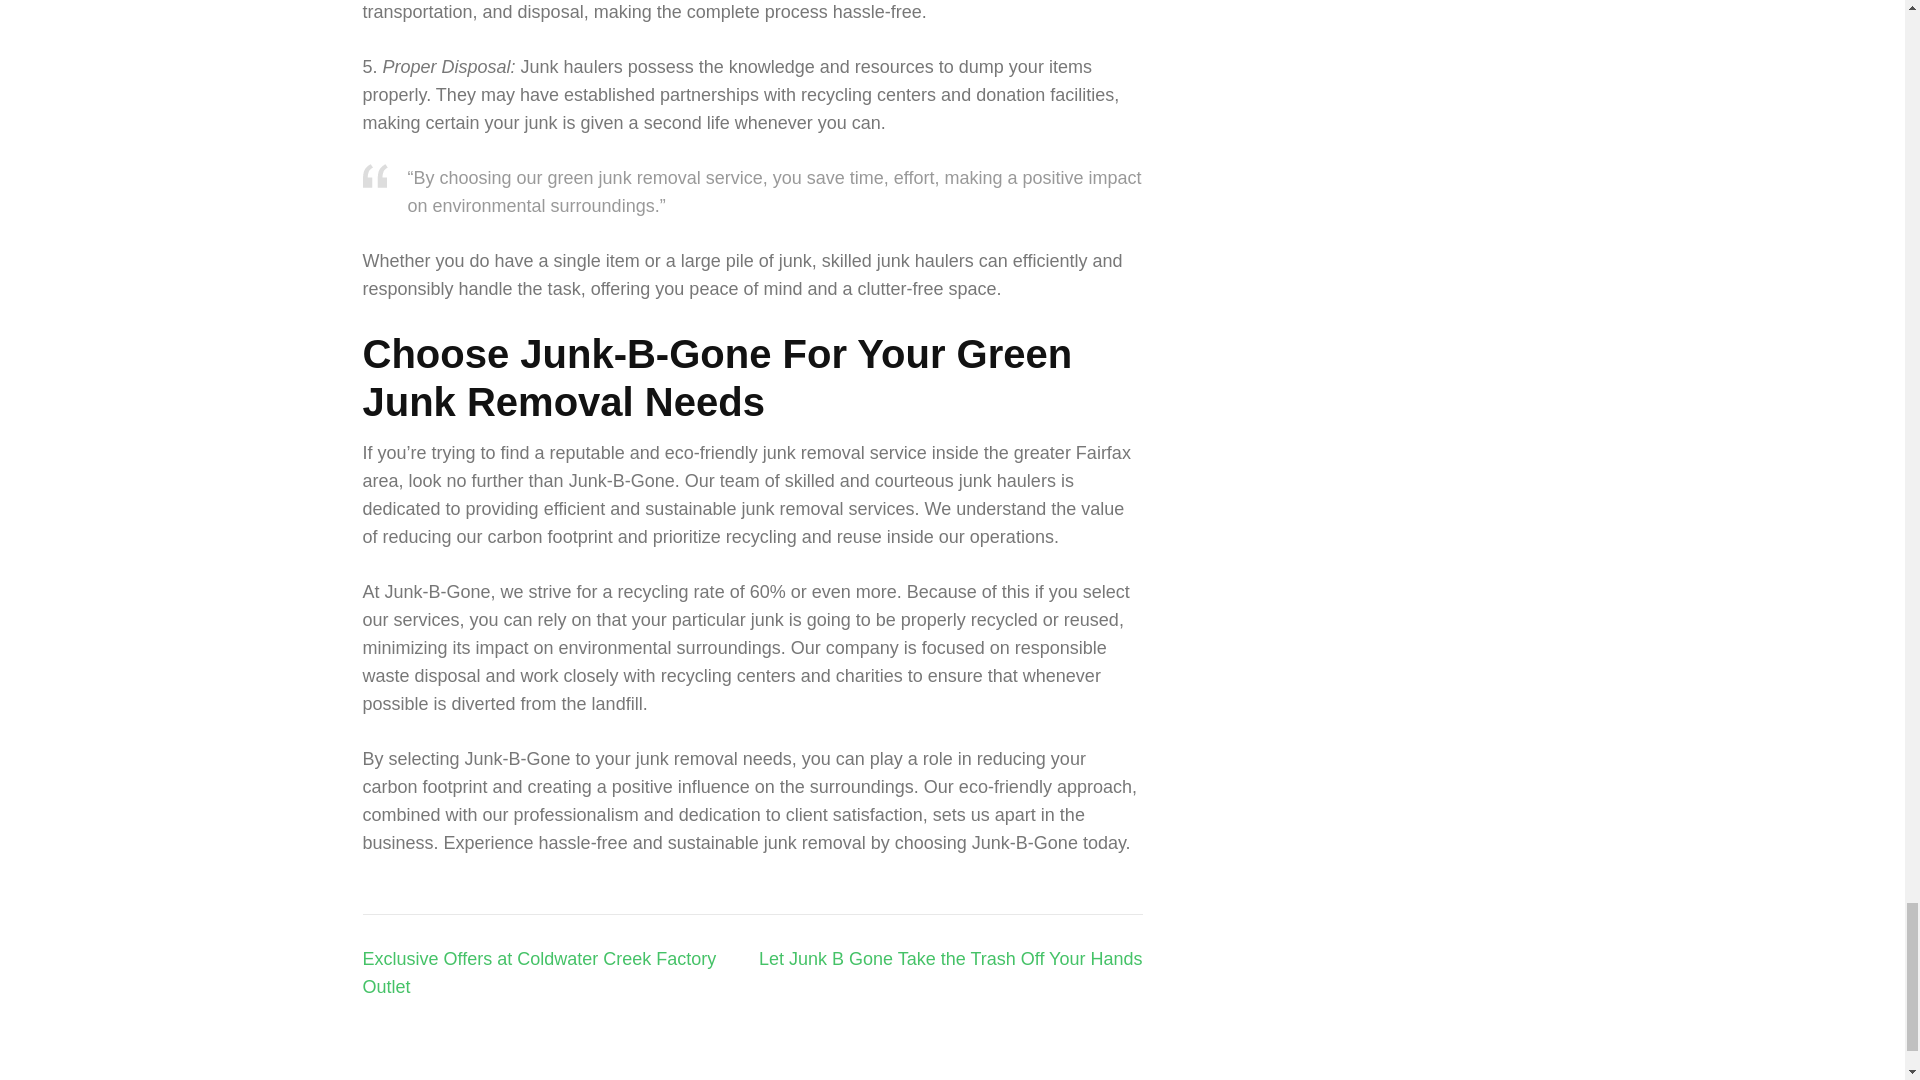 Image resolution: width=1920 pixels, height=1080 pixels. Describe the element at coordinates (950, 958) in the screenshot. I see `Let Junk B Gone Take the Trash Off Your Hands` at that location.